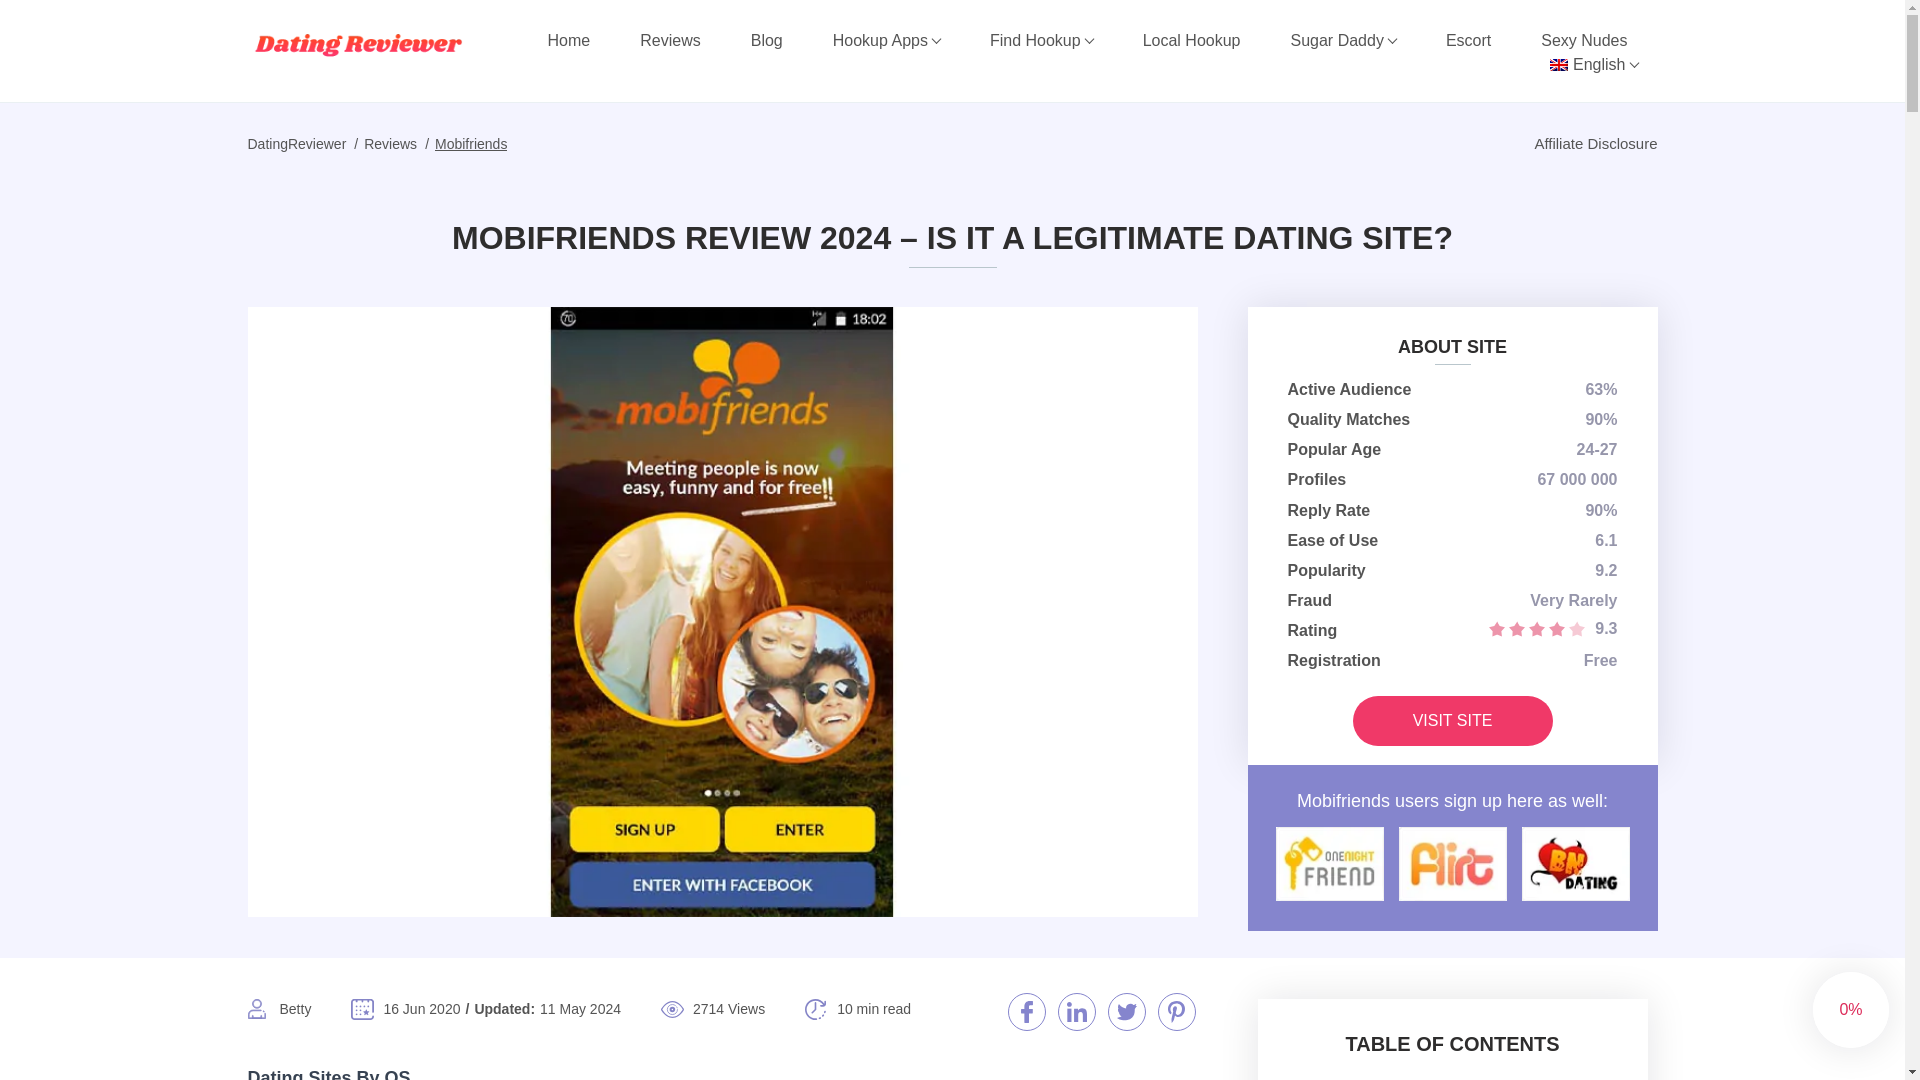  What do you see at coordinates (1584, 40) in the screenshot?
I see `Sexy Nudes` at bounding box center [1584, 40].